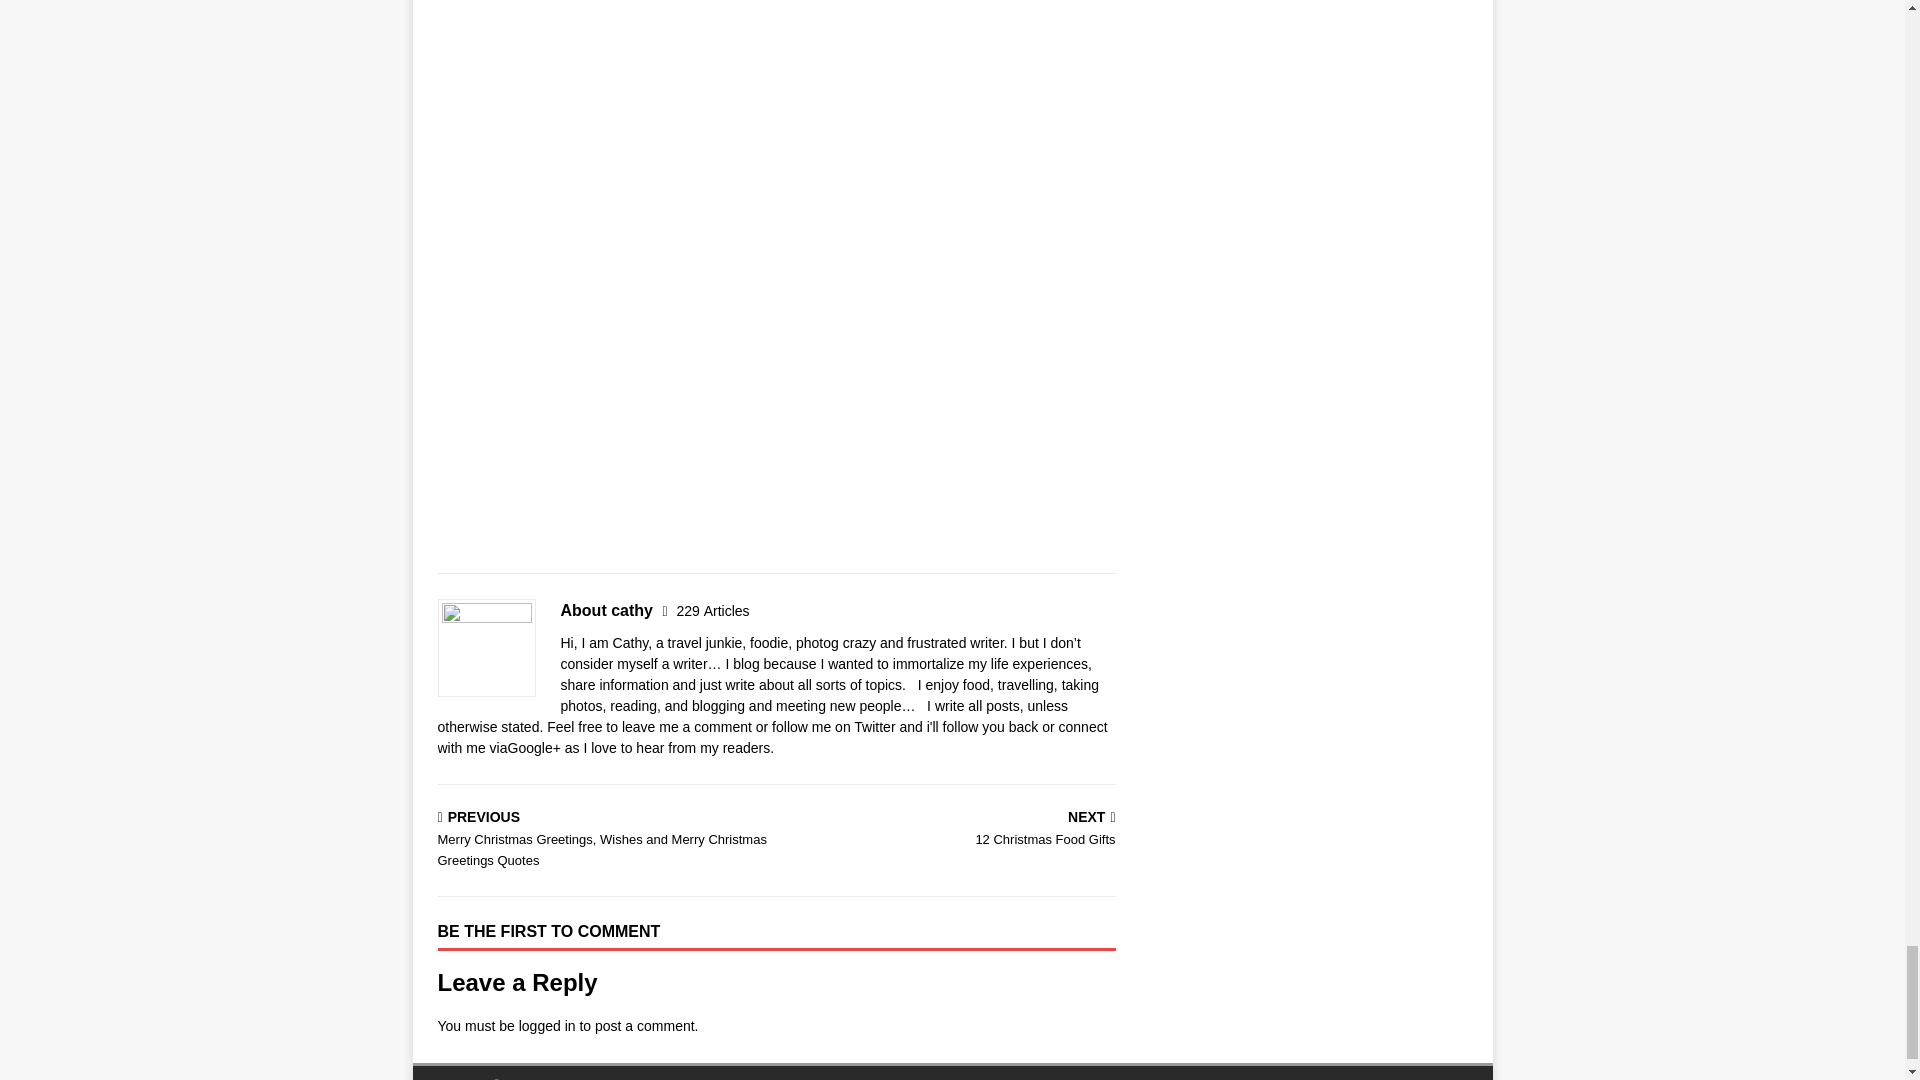 The width and height of the screenshot is (1920, 1080). Describe the element at coordinates (712, 610) in the screenshot. I see `logged in` at that location.